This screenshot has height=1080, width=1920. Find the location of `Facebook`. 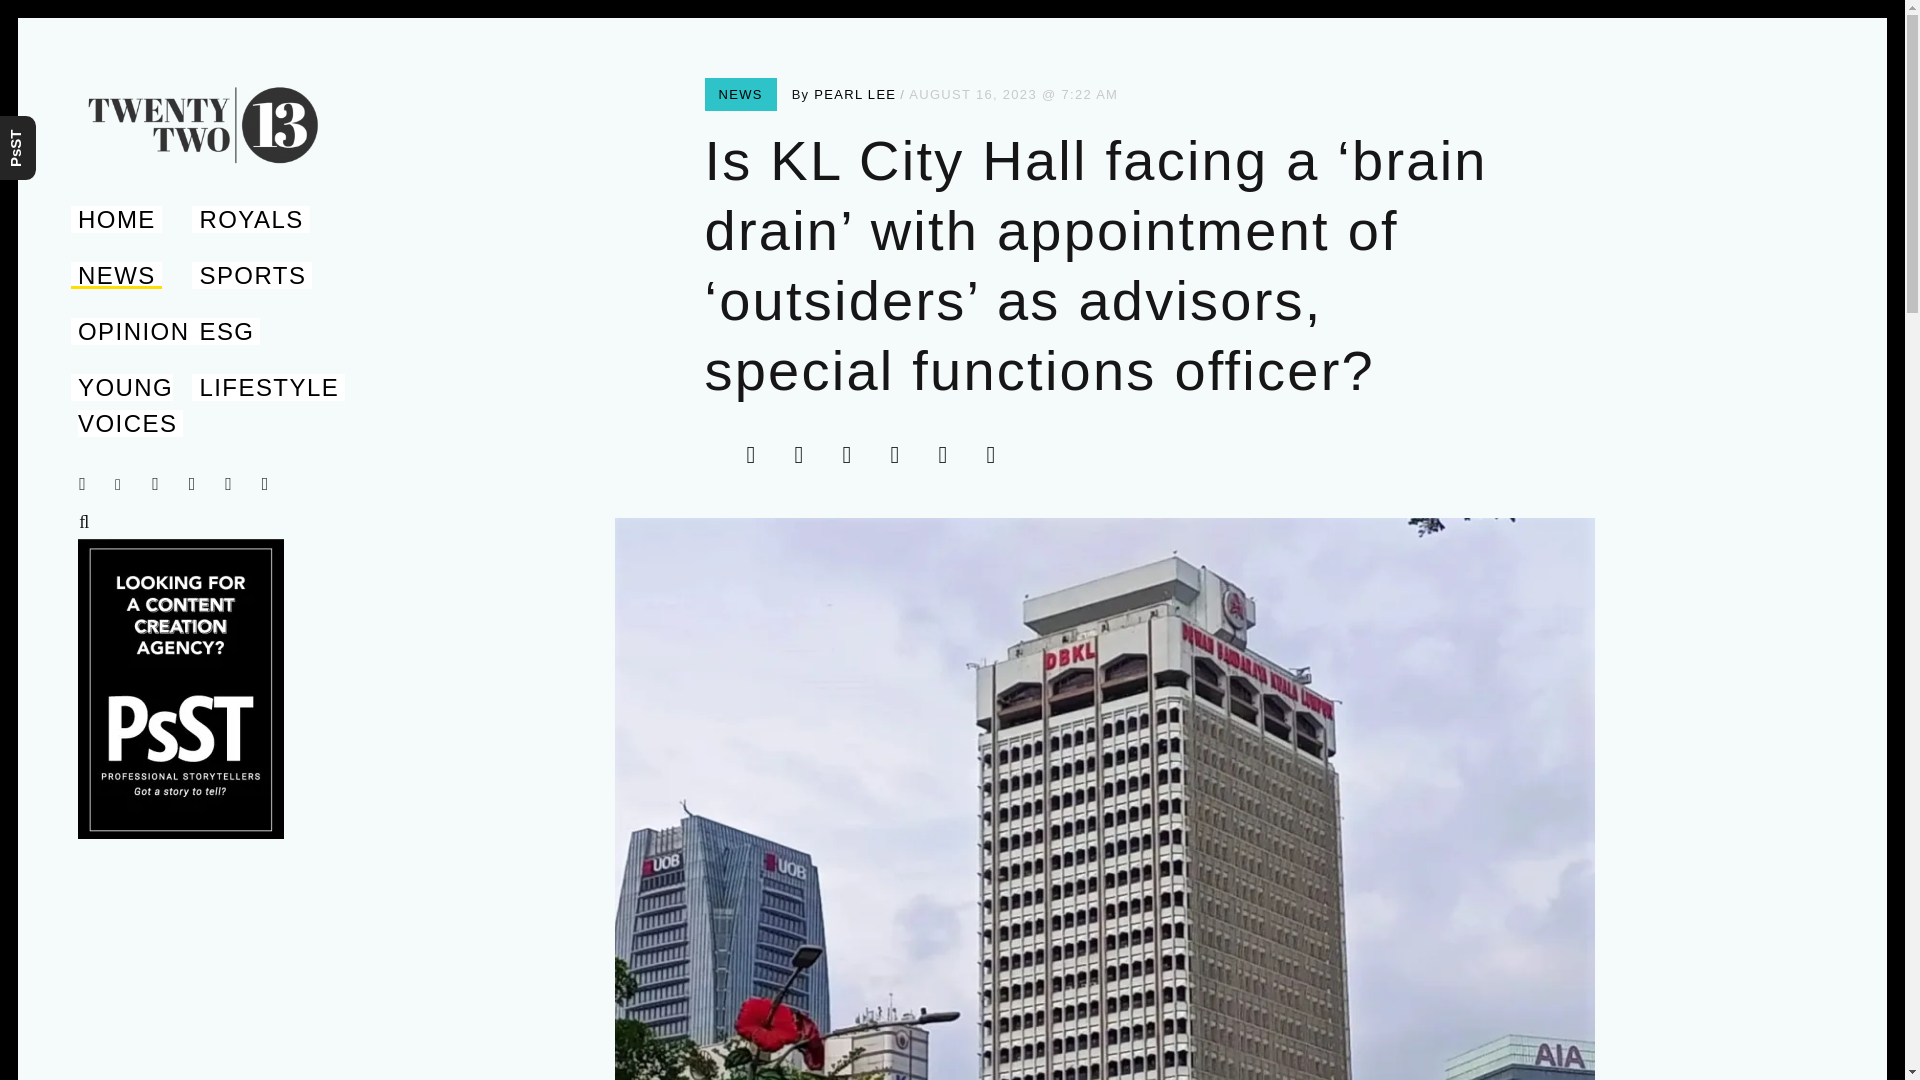

Facebook is located at coordinates (757, 454).